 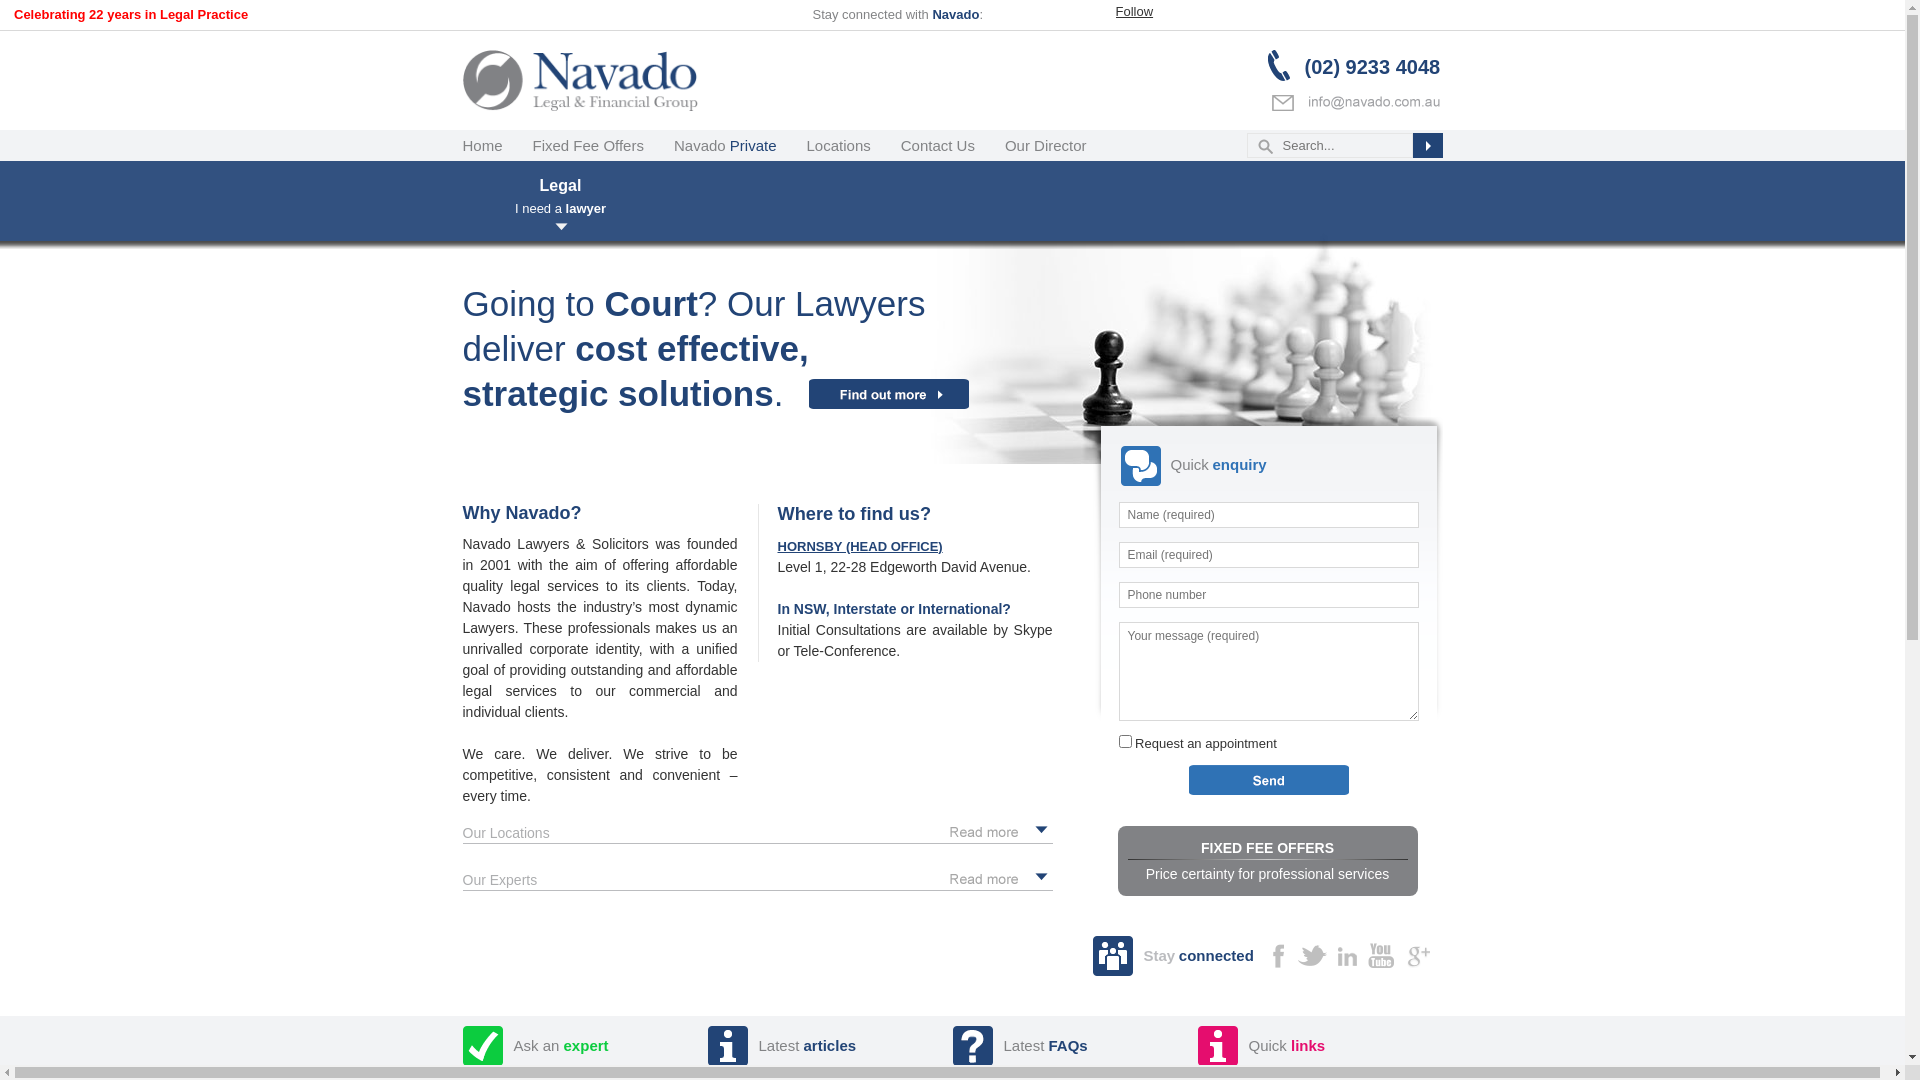 What do you see at coordinates (1135, 12) in the screenshot?
I see `Follow` at bounding box center [1135, 12].